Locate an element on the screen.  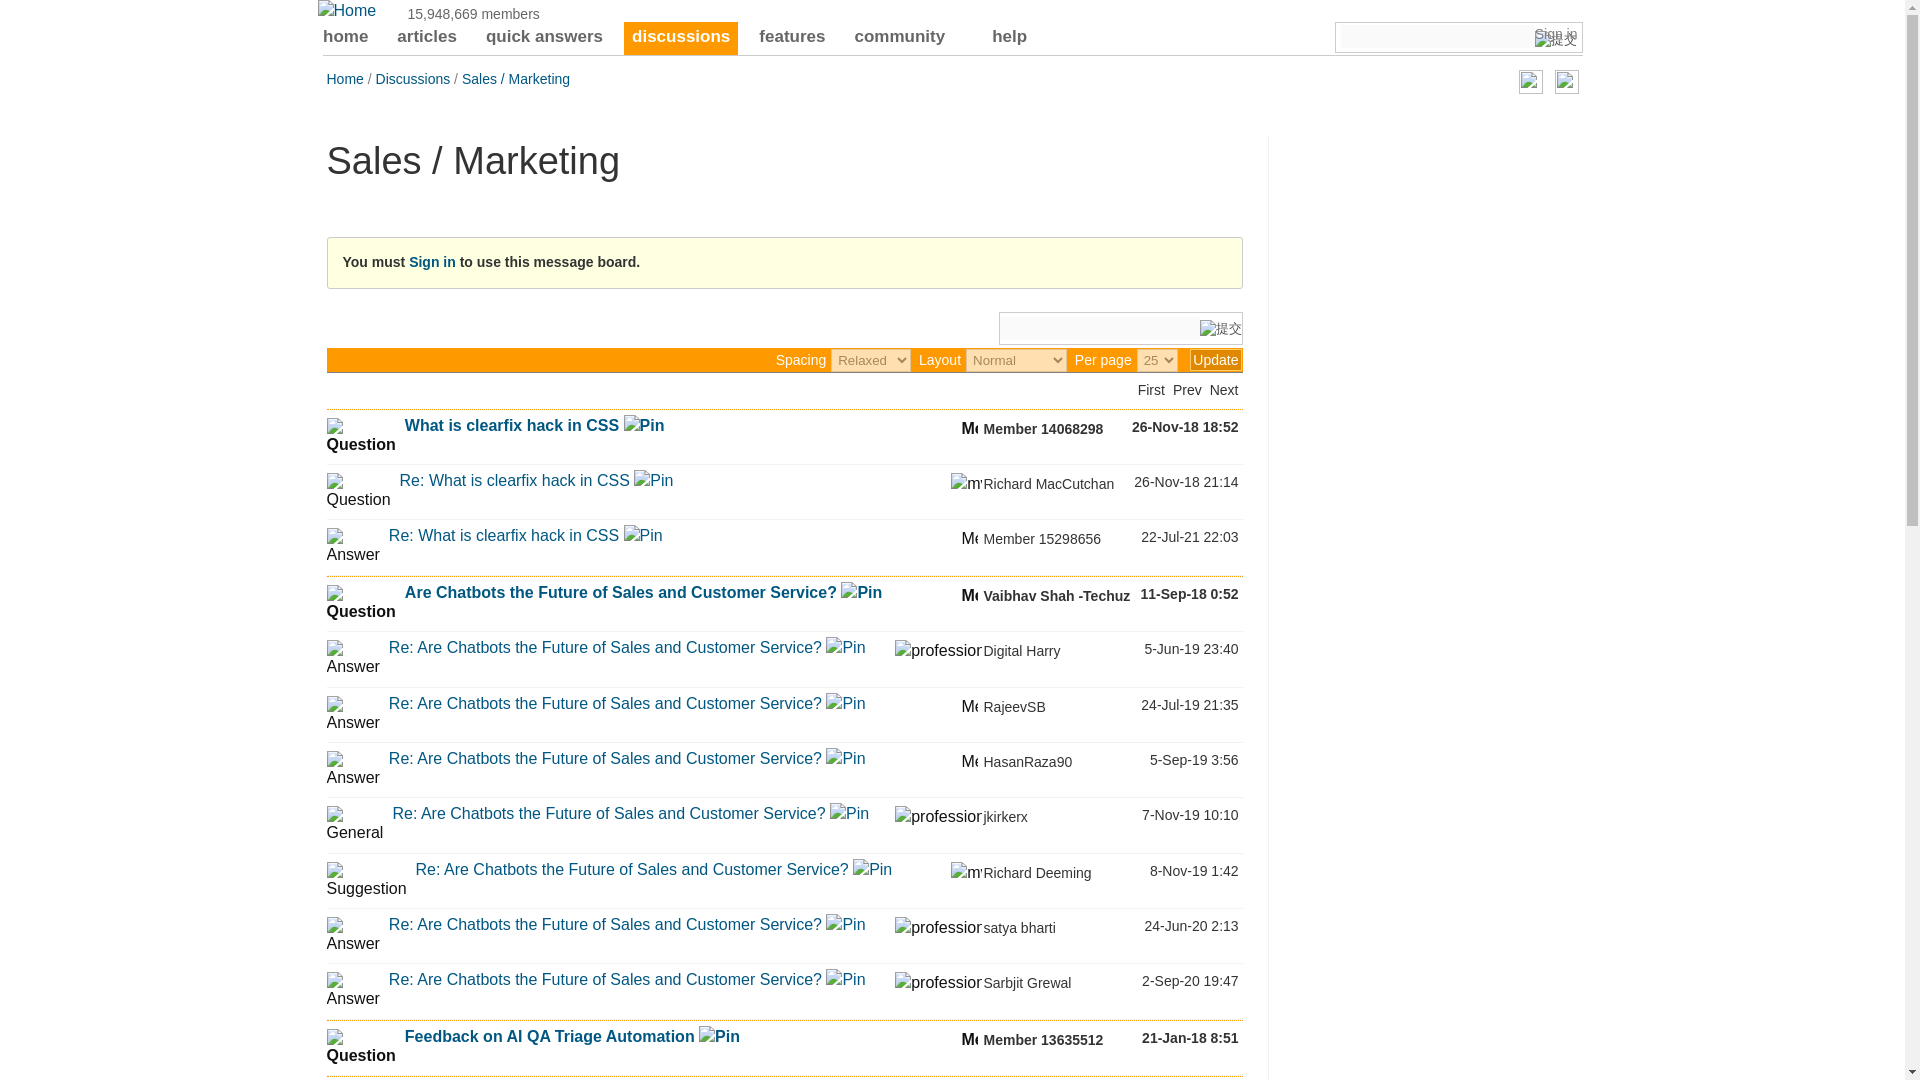
articles is located at coordinates (426, 38).